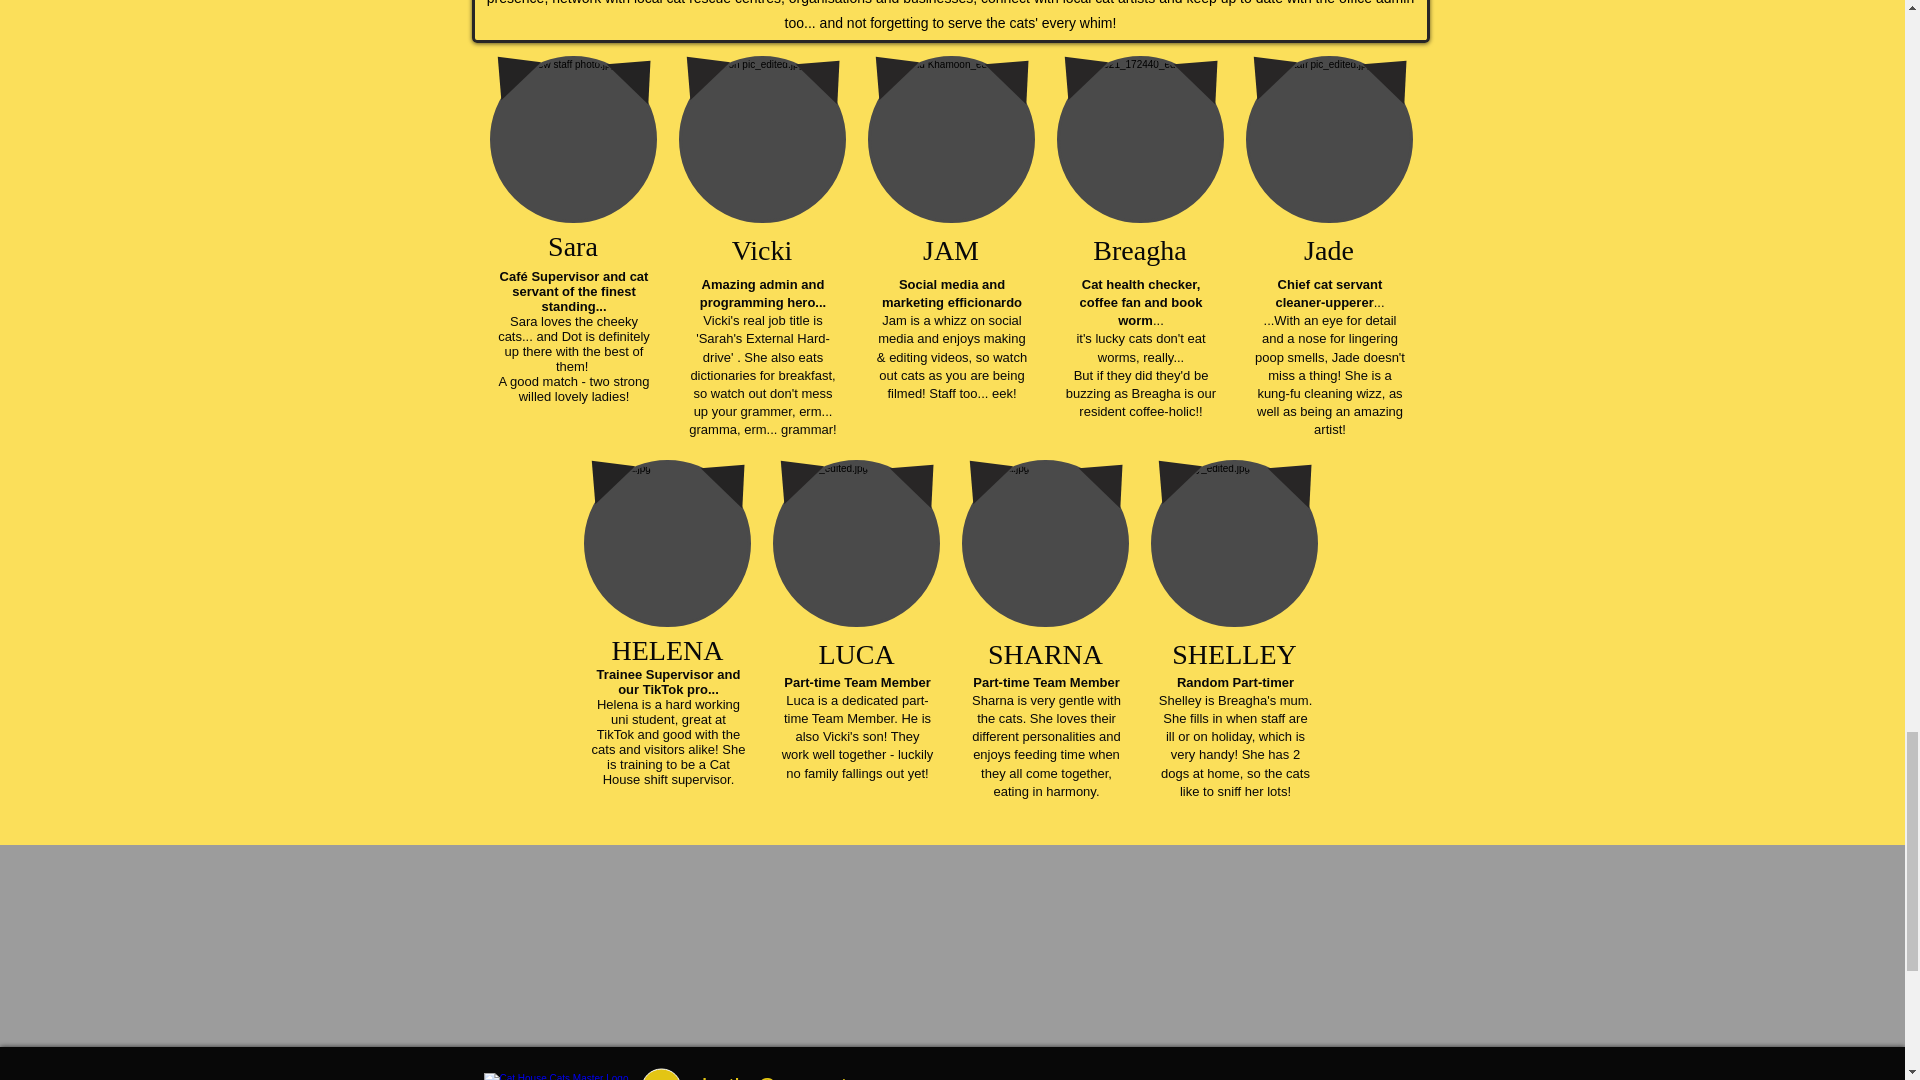 Image resolution: width=1920 pixels, height=1080 pixels. What do you see at coordinates (557, 1076) in the screenshot?
I see `Cat House circle logo 2023.JPG` at bounding box center [557, 1076].